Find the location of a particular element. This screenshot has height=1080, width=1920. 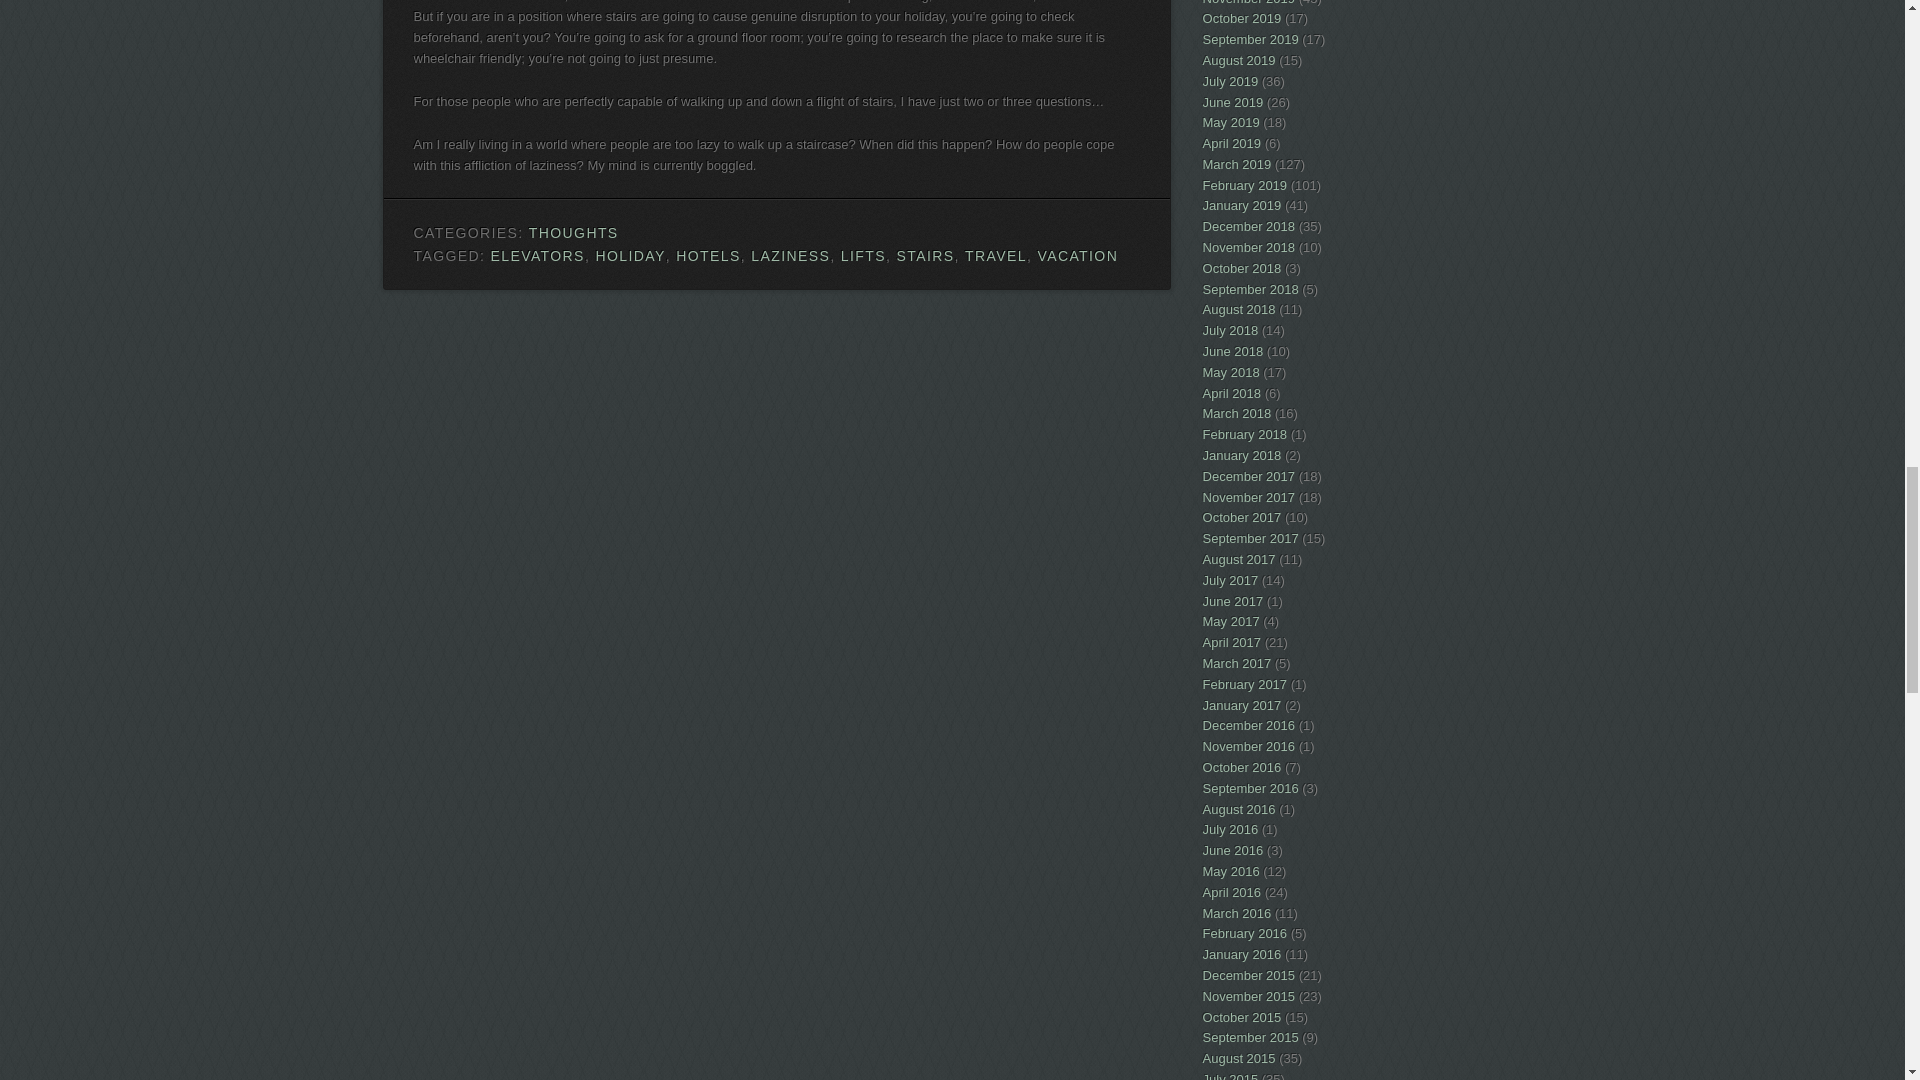

LIFTS is located at coordinates (862, 256).